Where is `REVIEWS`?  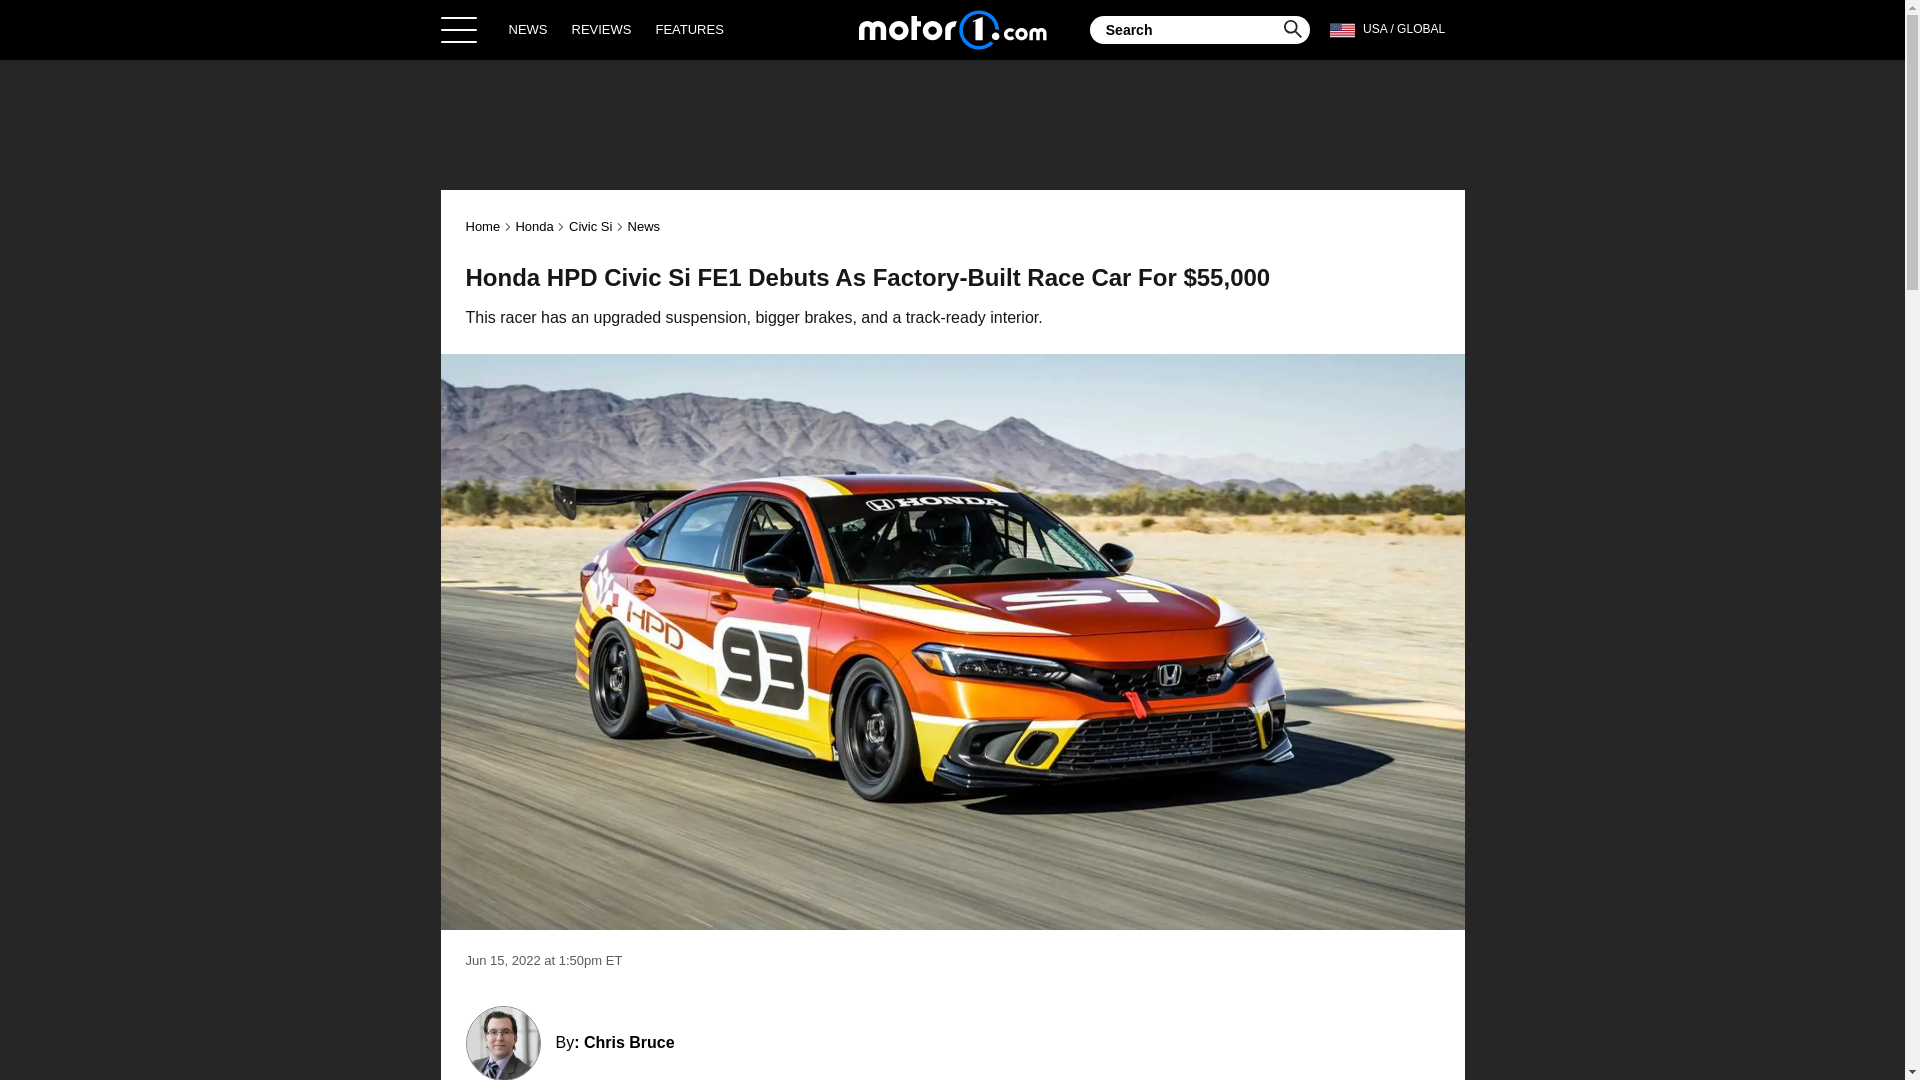 REVIEWS is located at coordinates (602, 29).